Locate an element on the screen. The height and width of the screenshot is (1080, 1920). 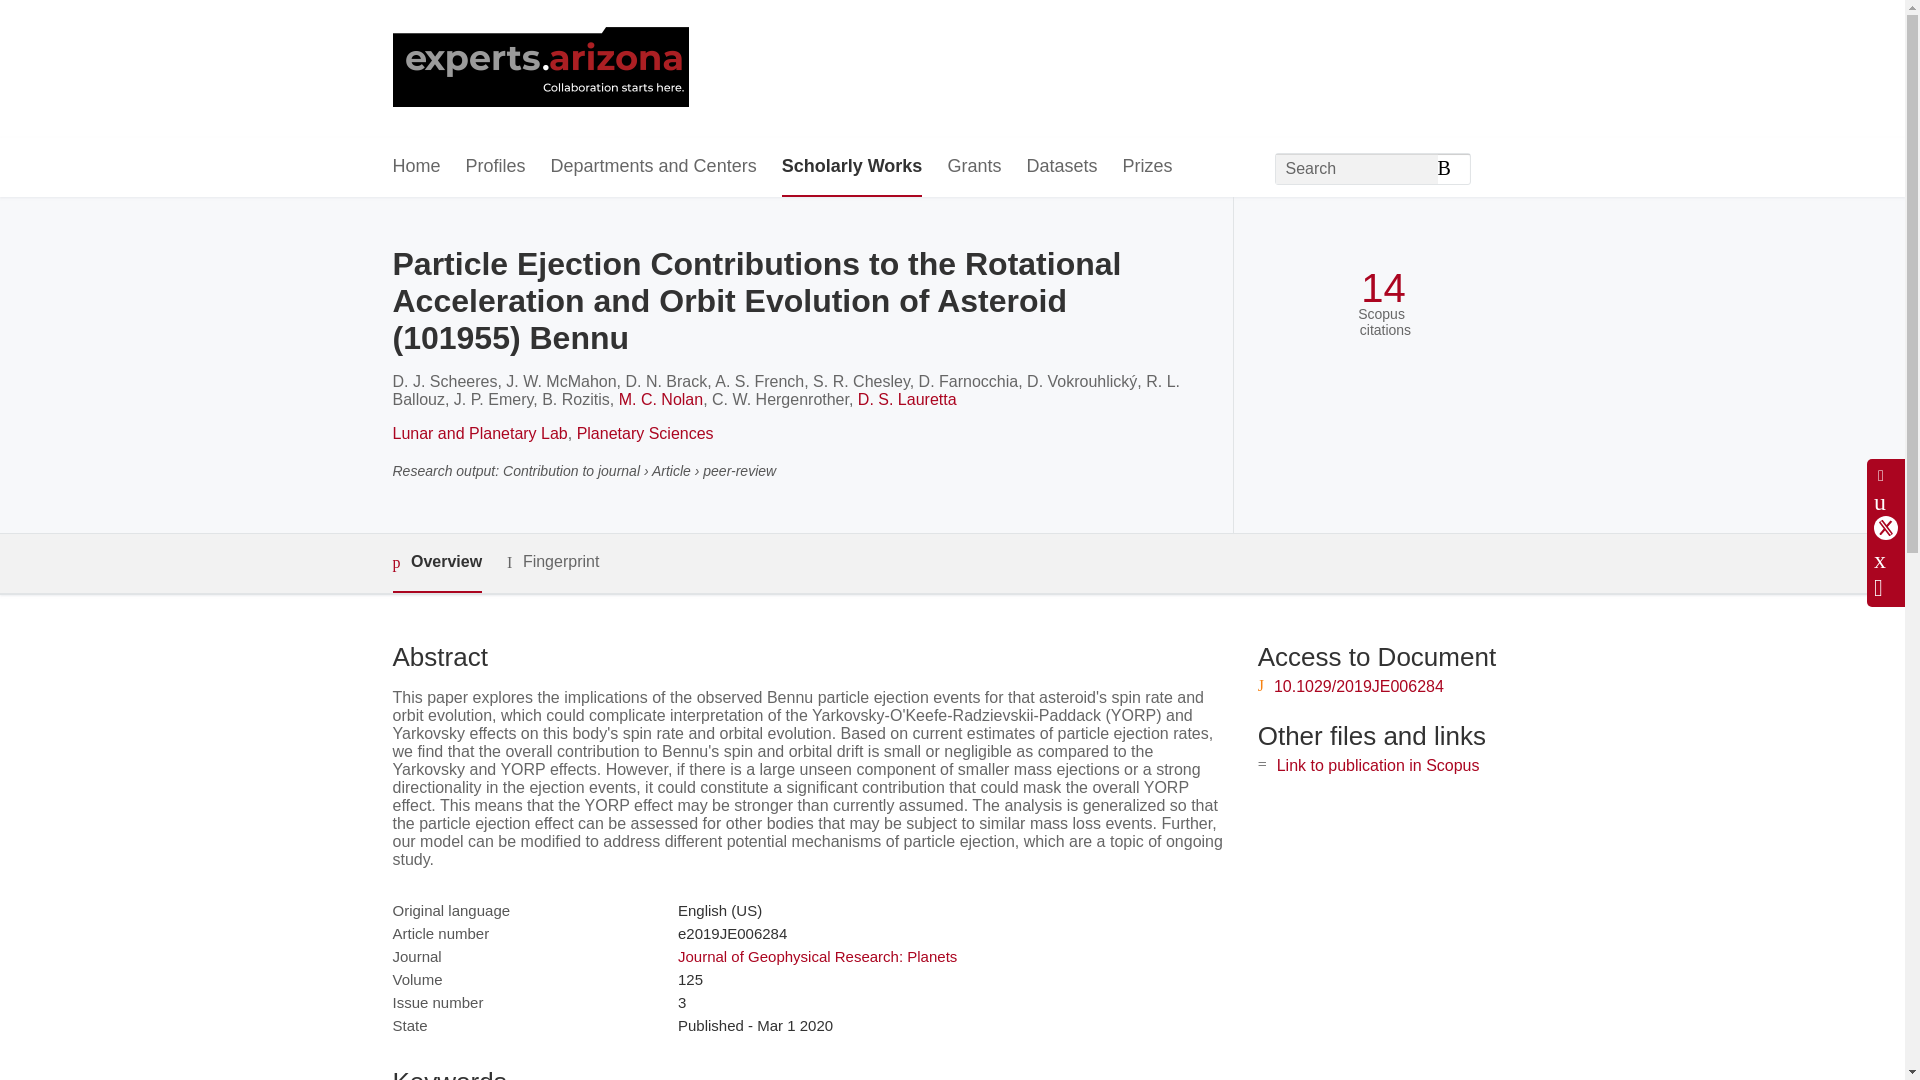
University of Arizona Home is located at coordinates (539, 69).